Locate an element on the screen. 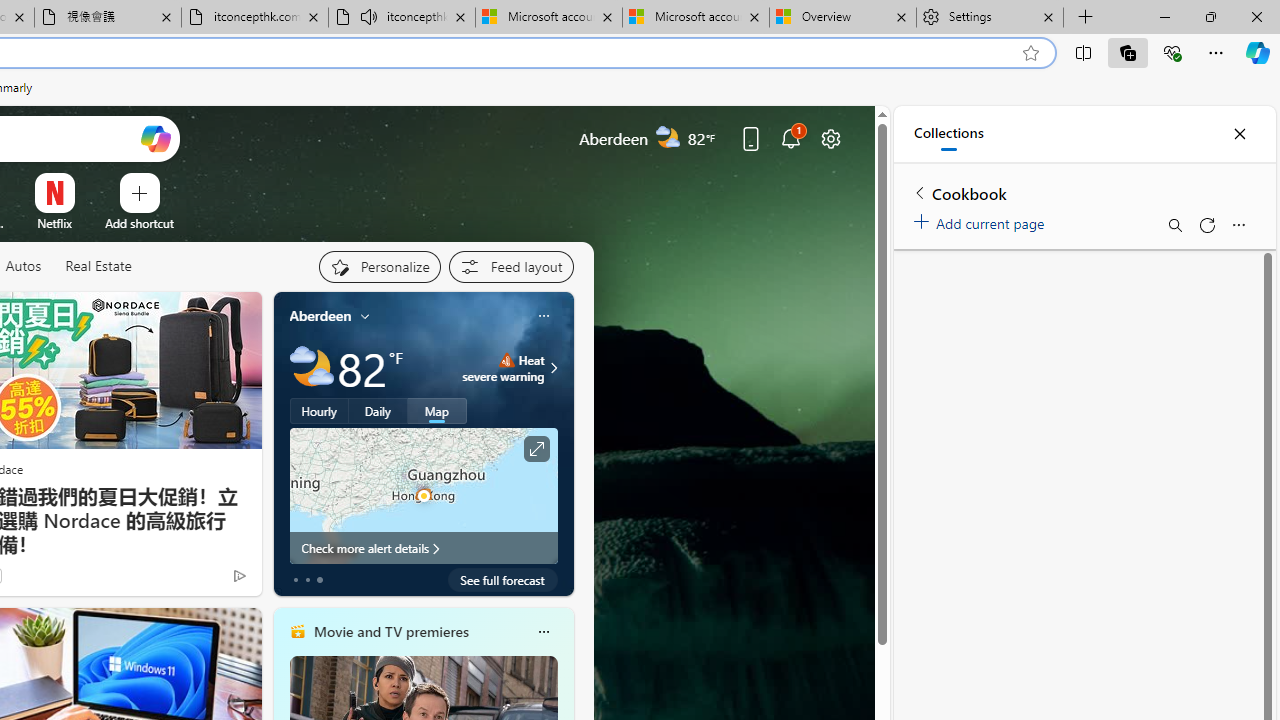  Overview is located at coordinates (843, 18).